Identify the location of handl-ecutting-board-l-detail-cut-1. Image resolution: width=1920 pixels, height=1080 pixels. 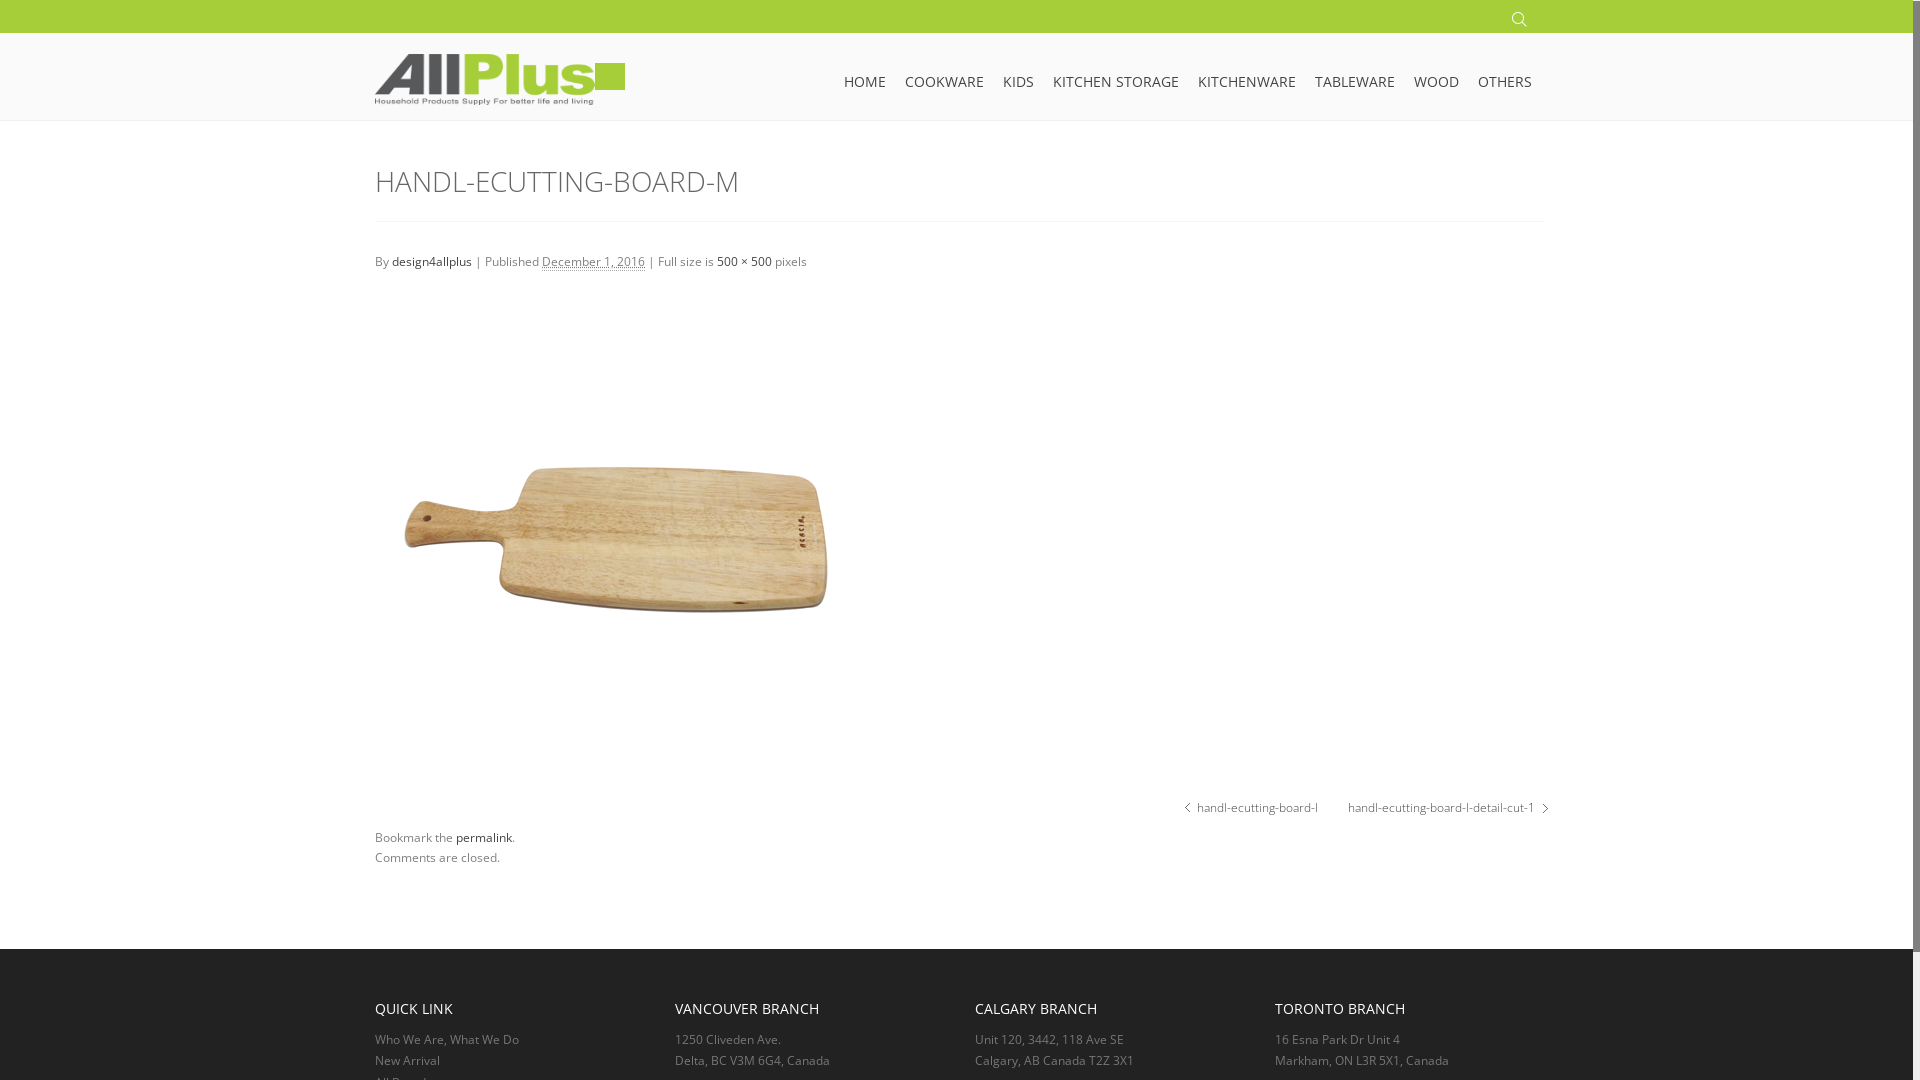
(1442, 808).